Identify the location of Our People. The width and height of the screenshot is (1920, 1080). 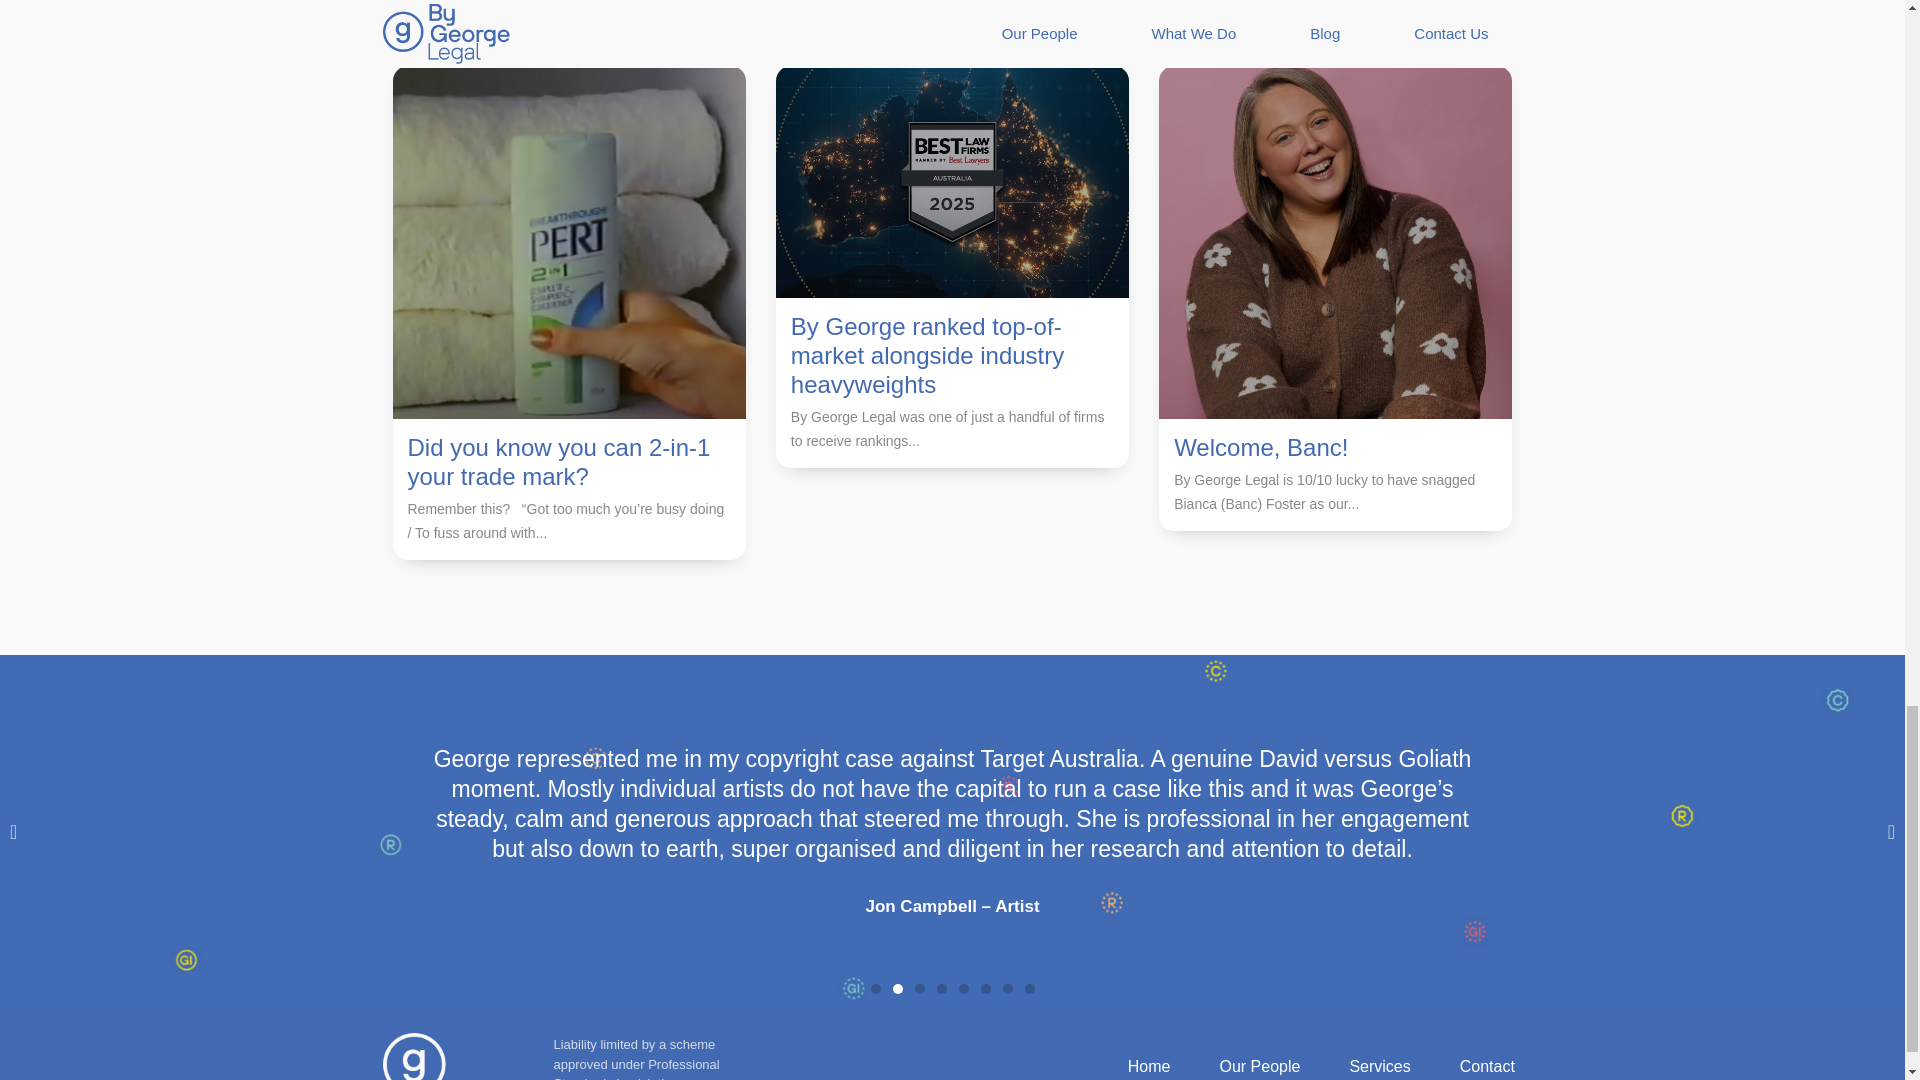
(1242, 1066).